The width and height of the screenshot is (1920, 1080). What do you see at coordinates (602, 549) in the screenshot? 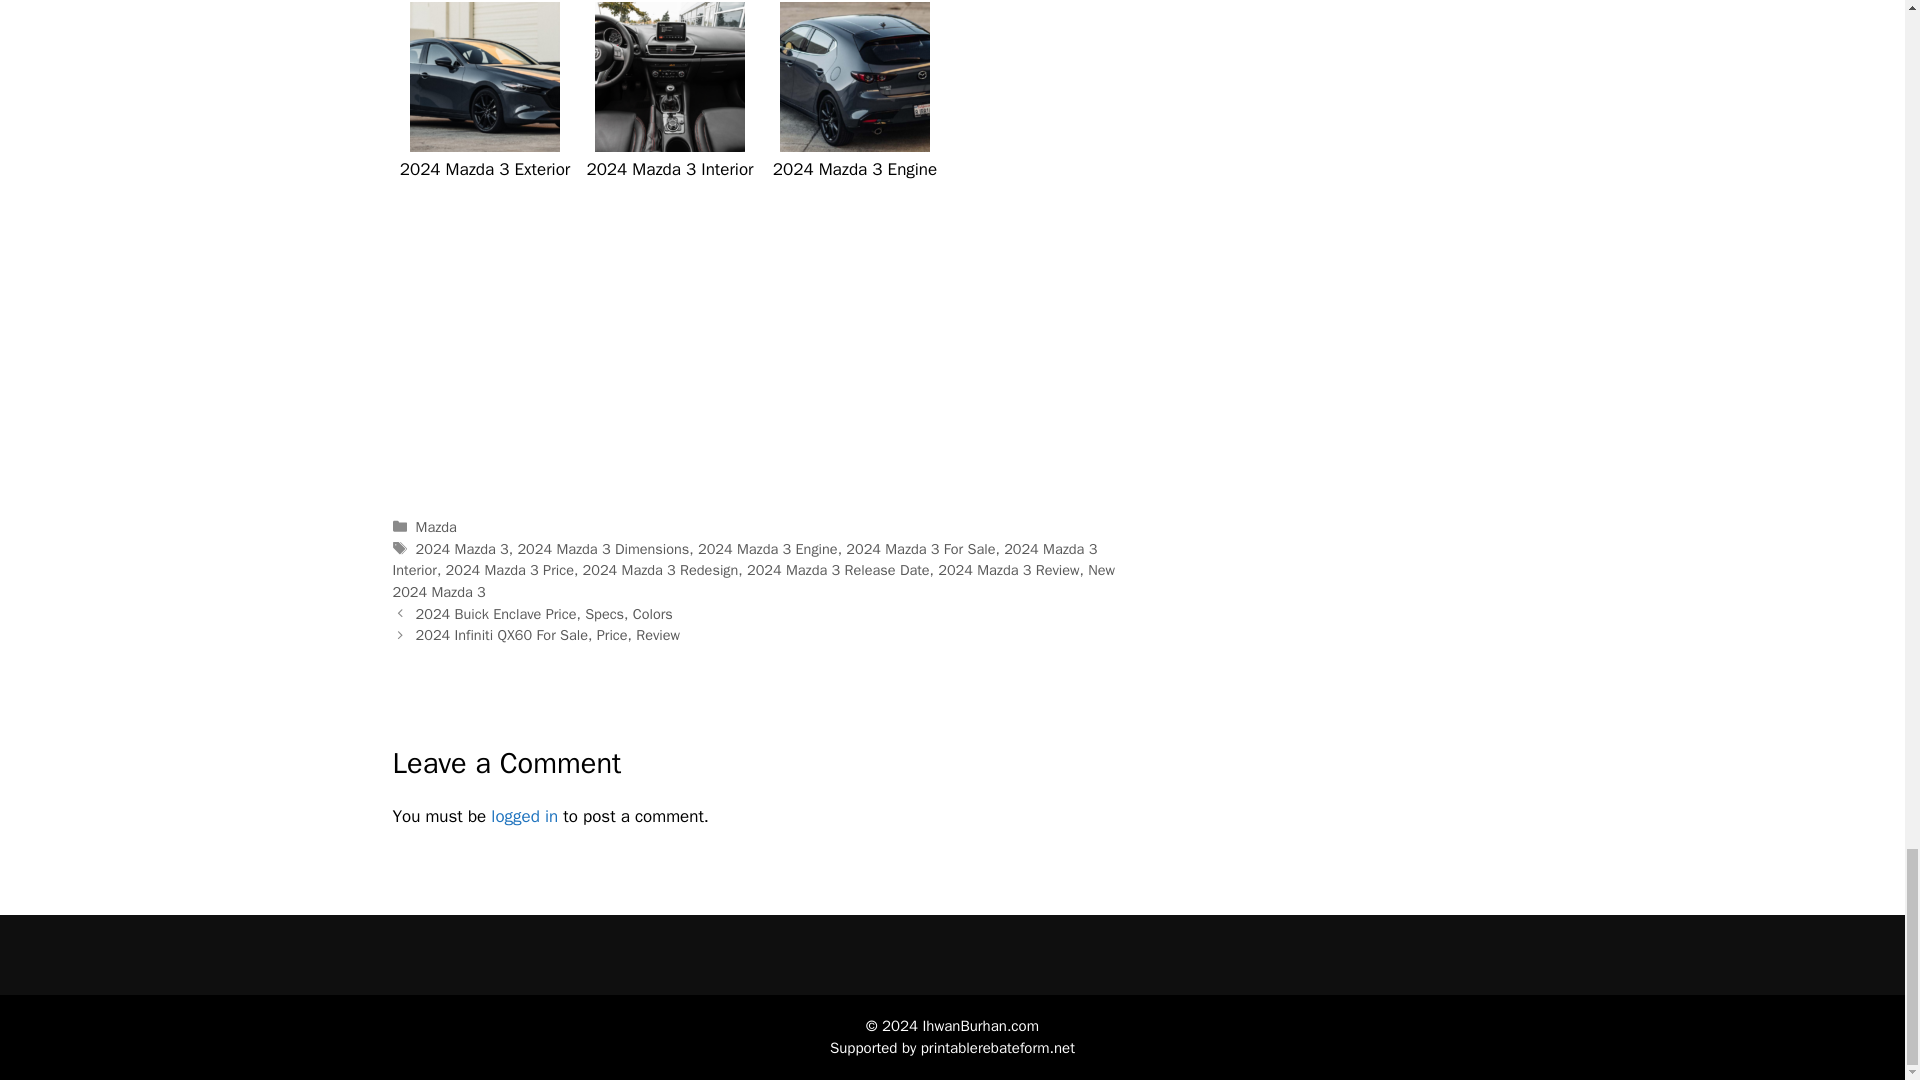
I see `2024 Mazda 3 Dimensions` at bounding box center [602, 549].